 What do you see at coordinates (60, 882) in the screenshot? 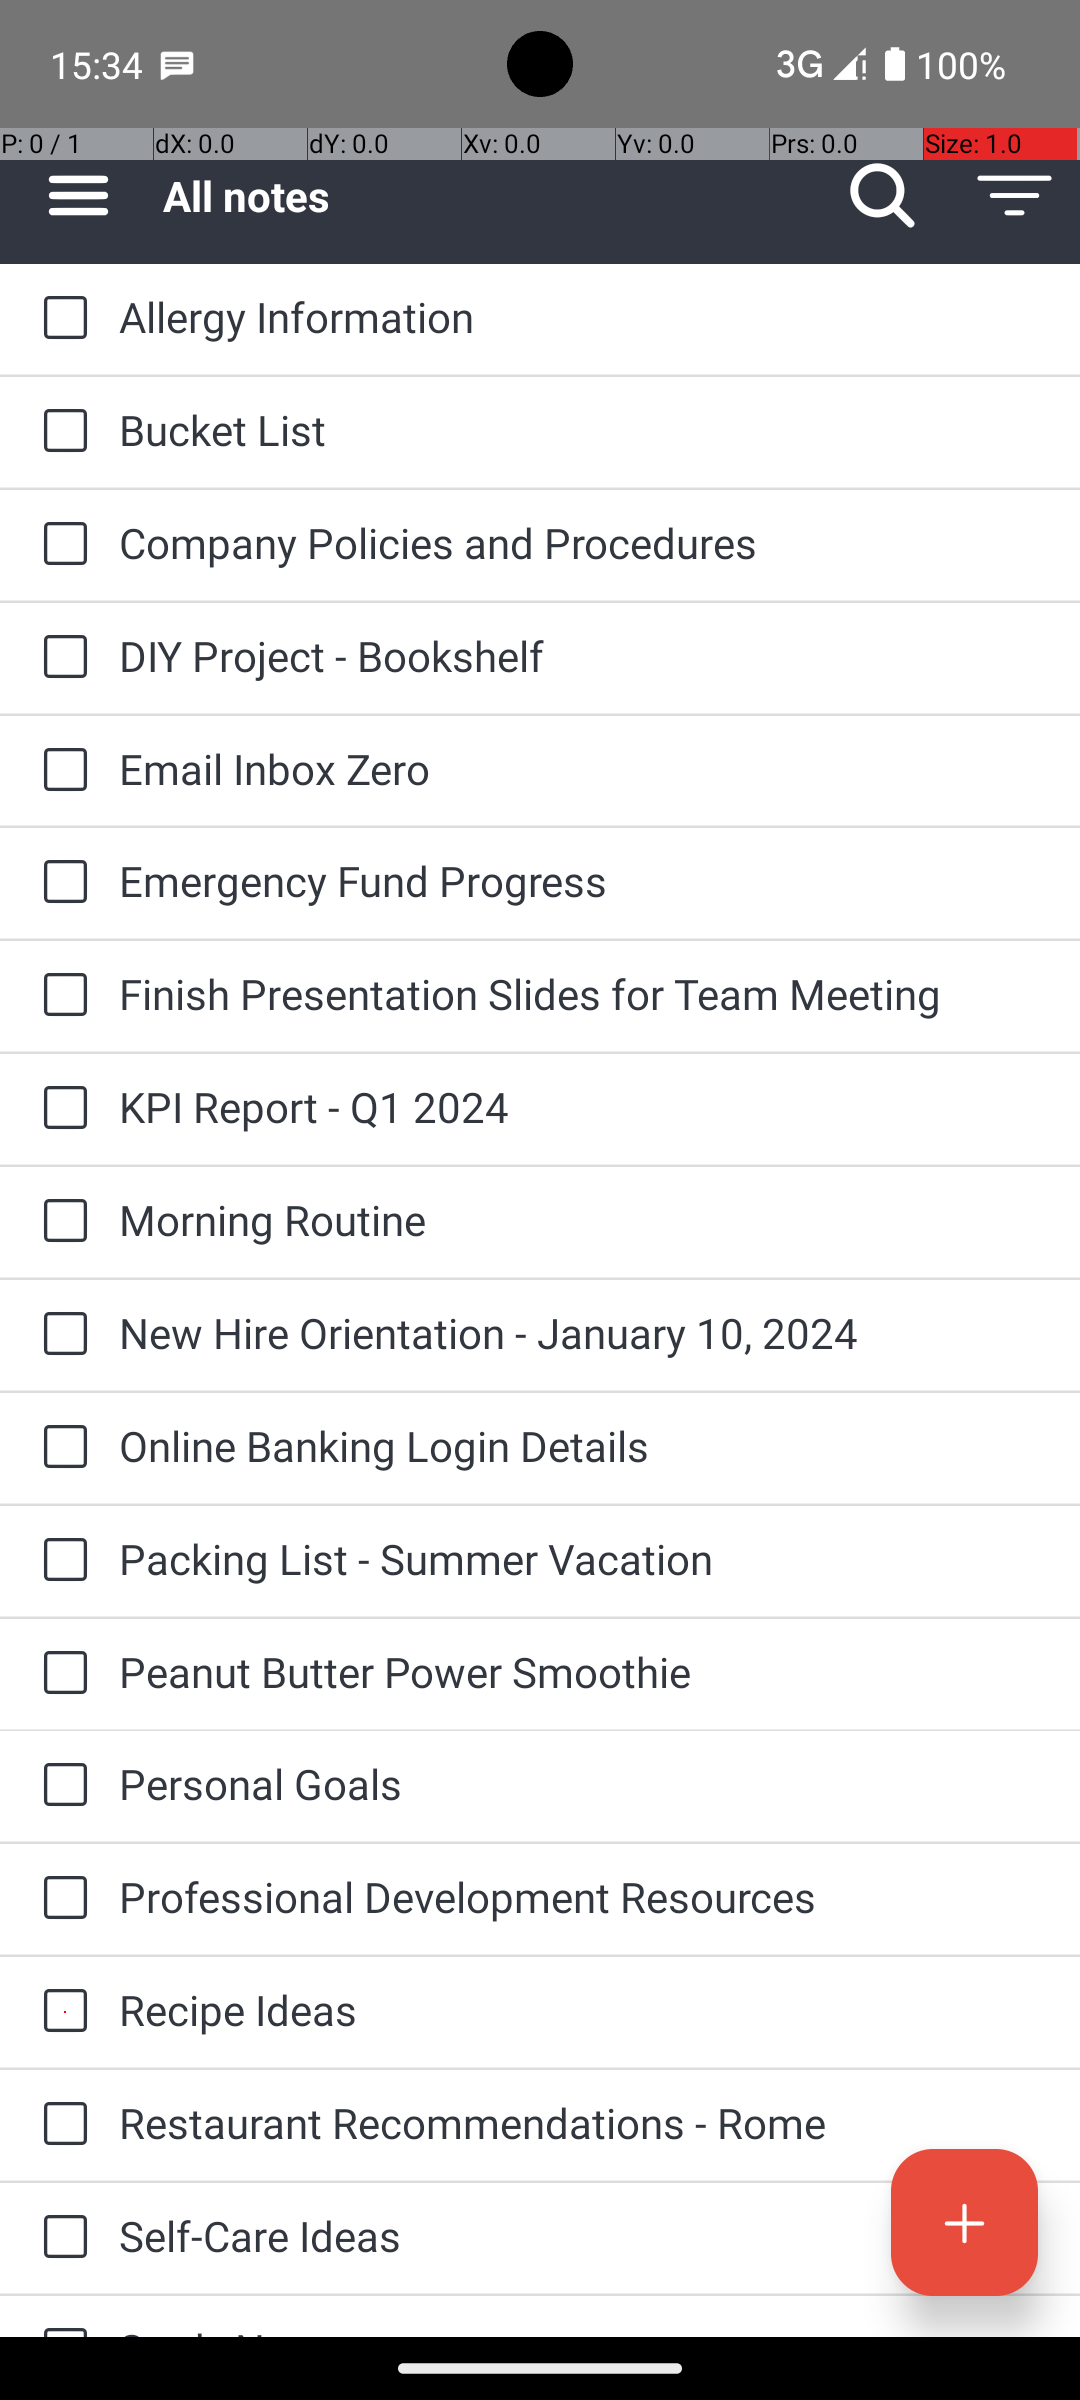
I see `to-do: Emergency Fund Progress` at bounding box center [60, 882].